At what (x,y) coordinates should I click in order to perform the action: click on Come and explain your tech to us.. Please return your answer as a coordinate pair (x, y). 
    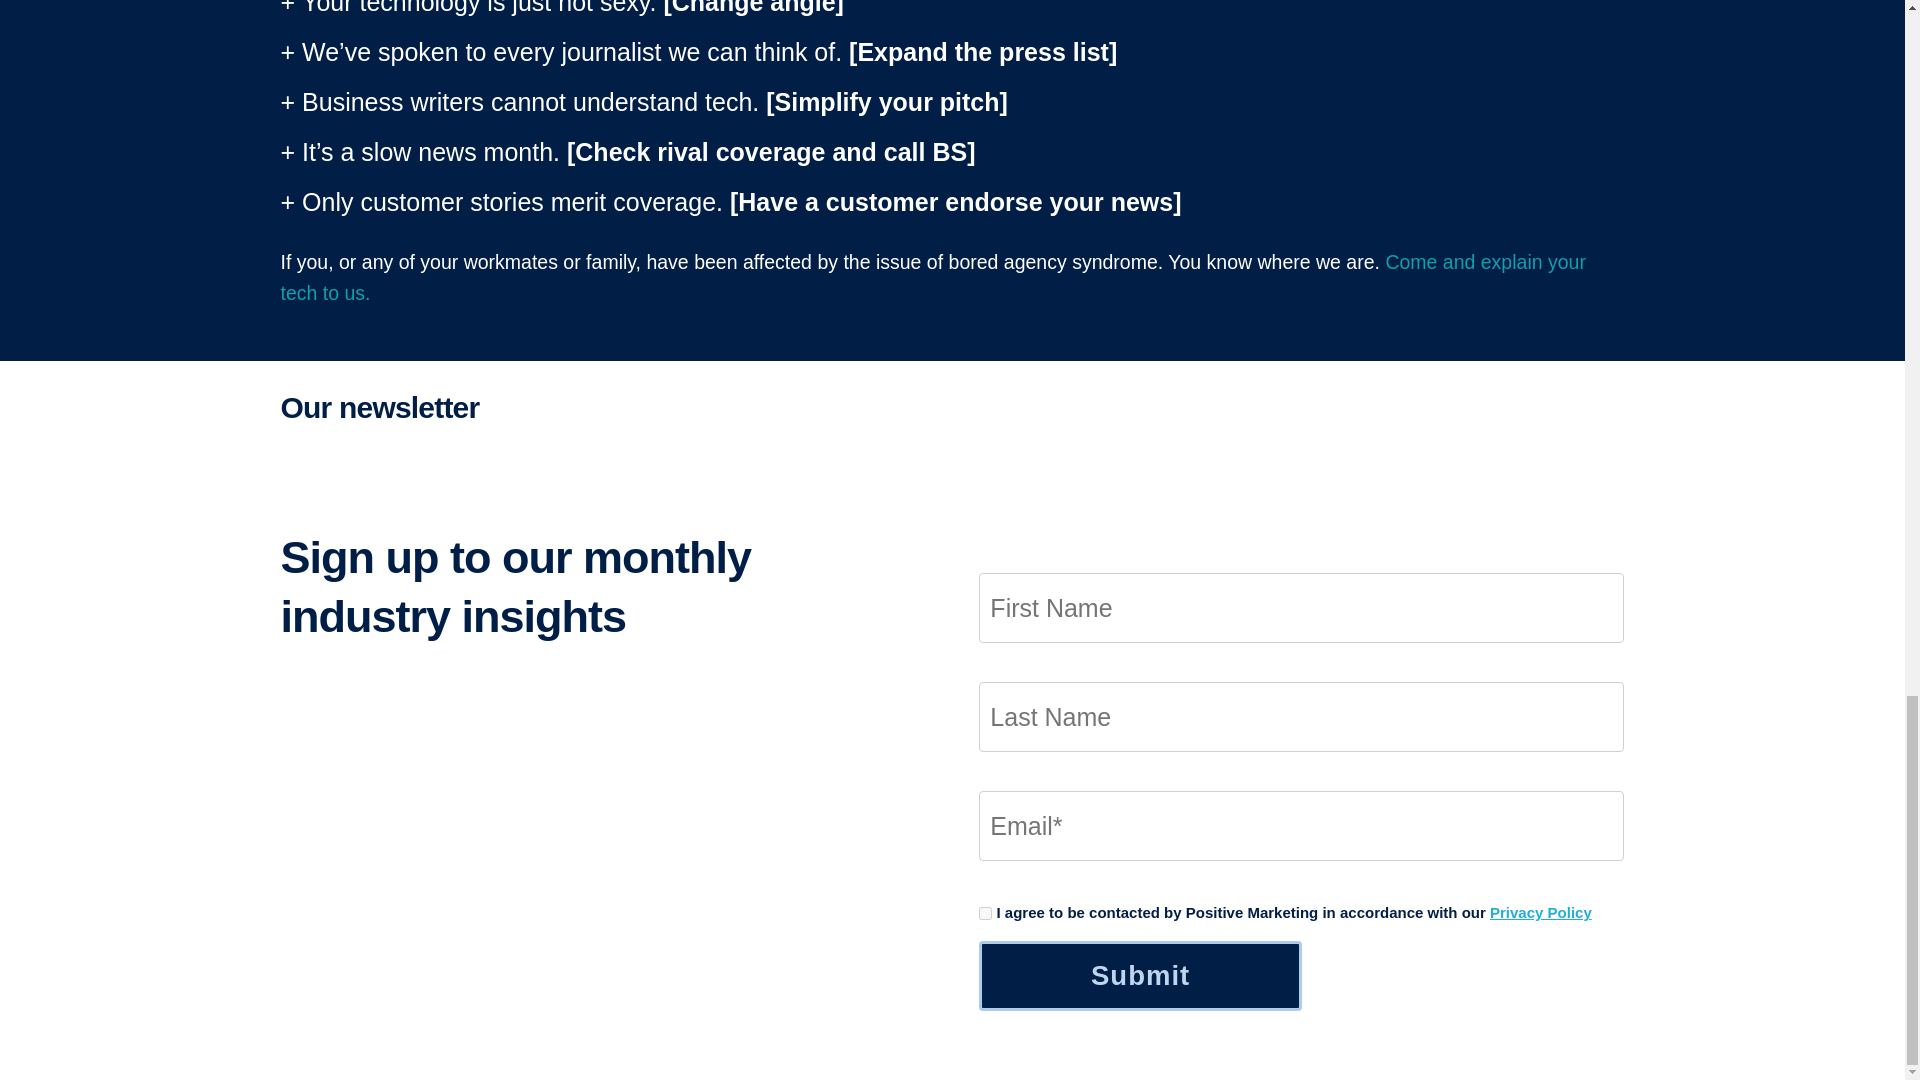
    Looking at the image, I should click on (932, 276).